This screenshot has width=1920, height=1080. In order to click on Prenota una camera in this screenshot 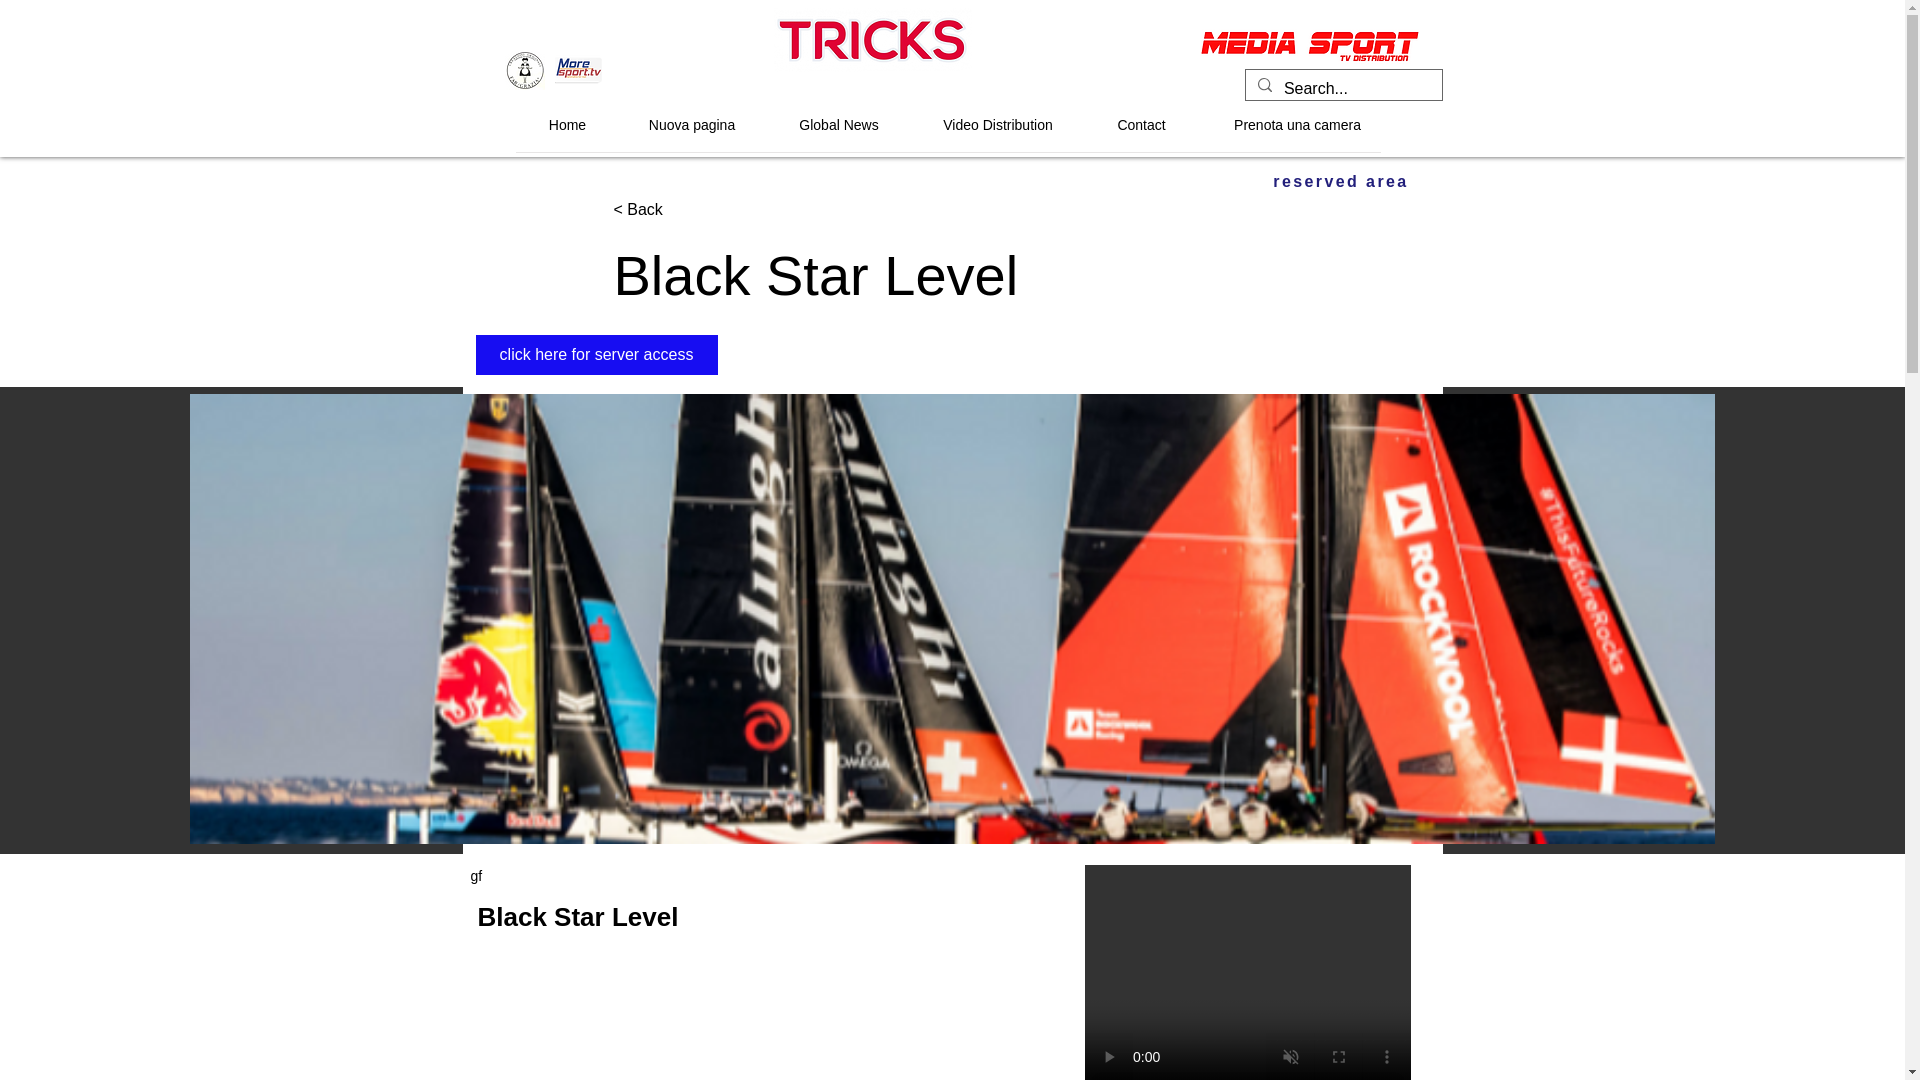, I will do `click(1296, 124)`.